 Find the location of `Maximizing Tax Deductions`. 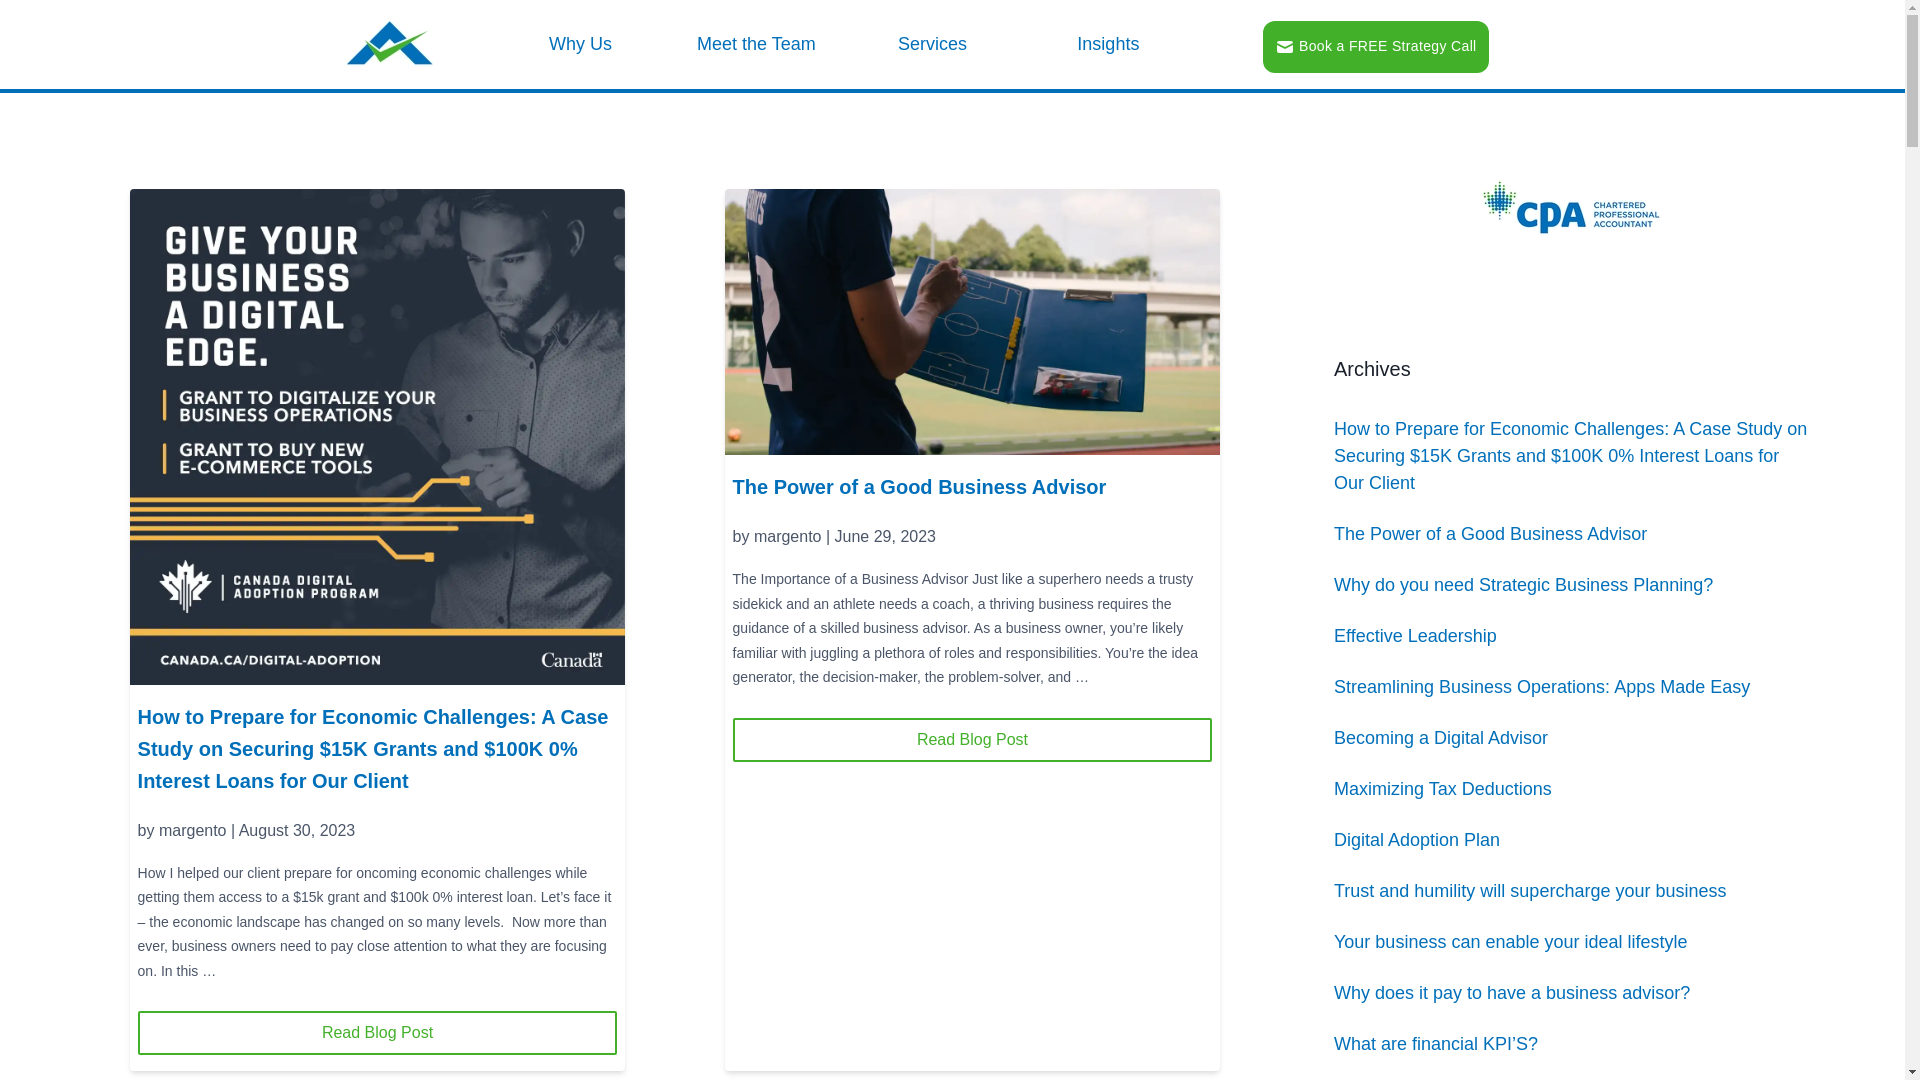

Maximizing Tax Deductions is located at coordinates (1443, 789).